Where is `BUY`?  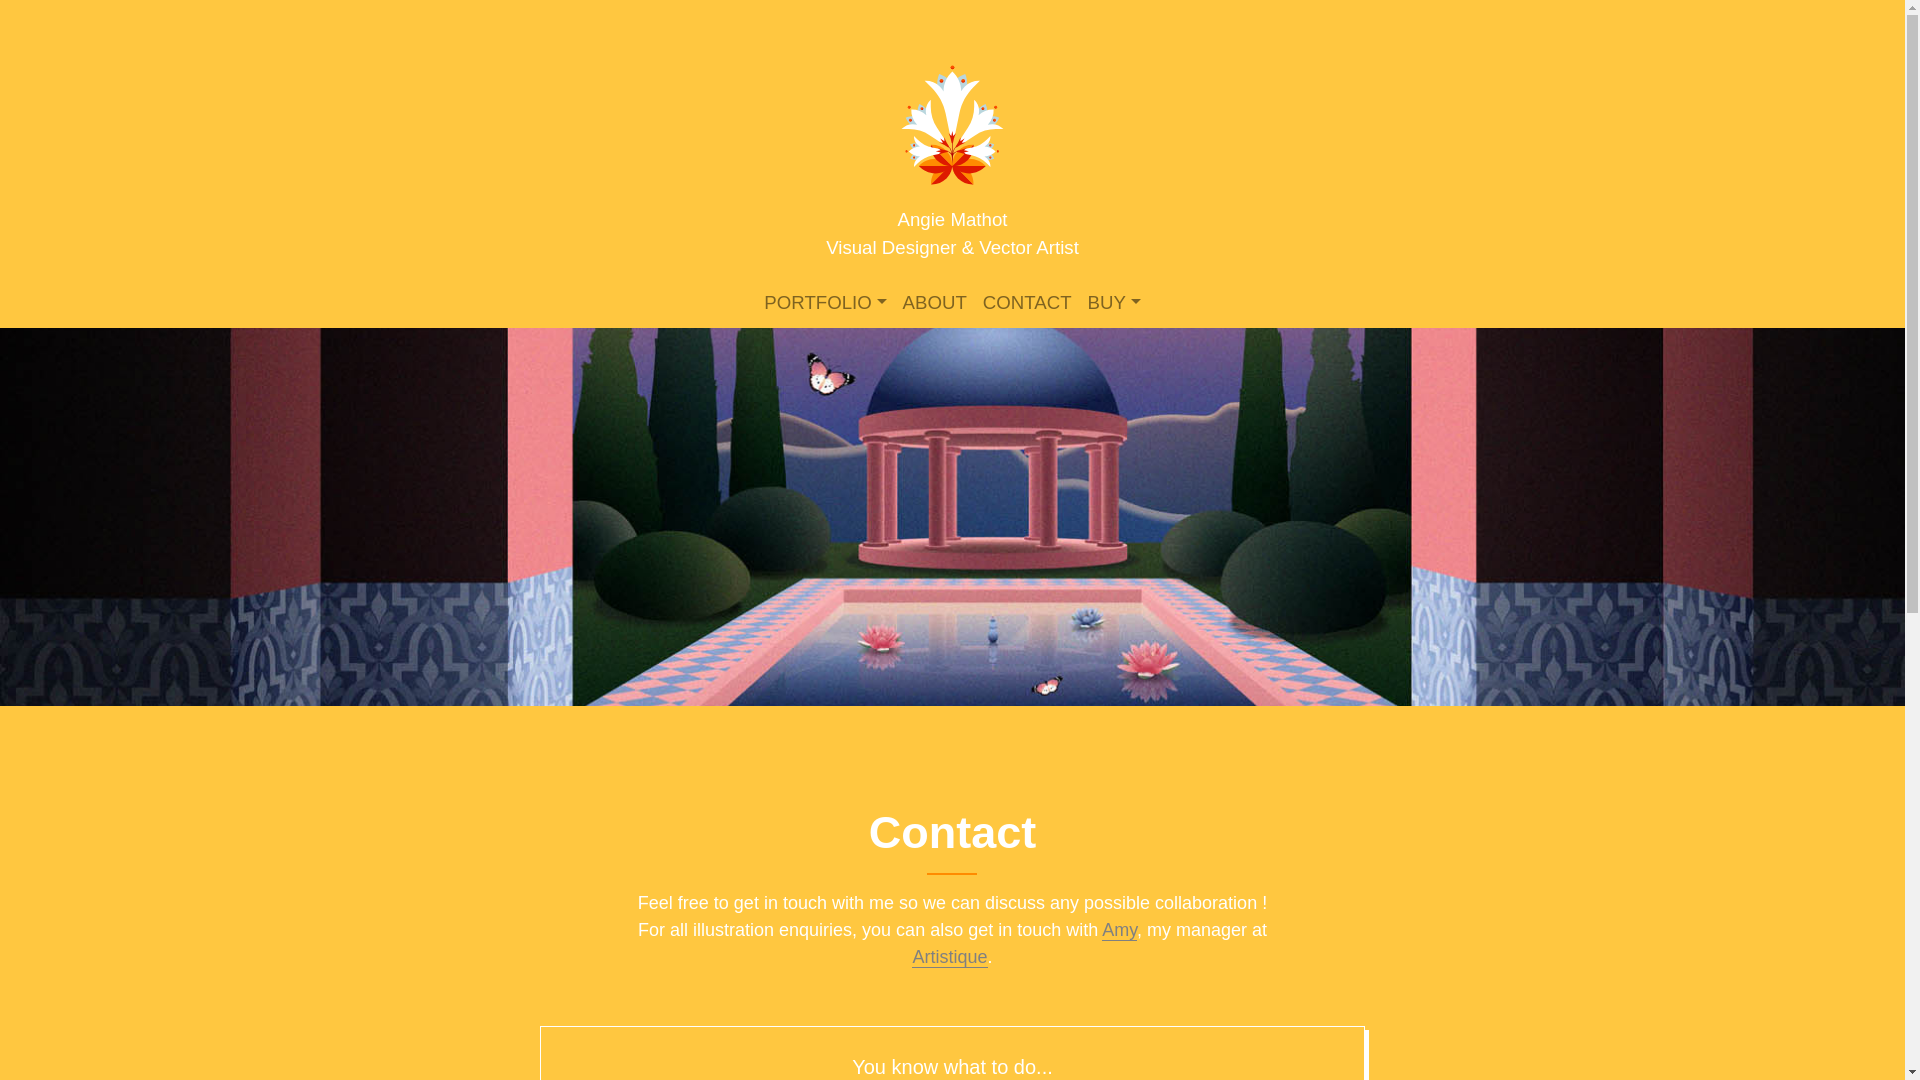 BUY is located at coordinates (1114, 302).